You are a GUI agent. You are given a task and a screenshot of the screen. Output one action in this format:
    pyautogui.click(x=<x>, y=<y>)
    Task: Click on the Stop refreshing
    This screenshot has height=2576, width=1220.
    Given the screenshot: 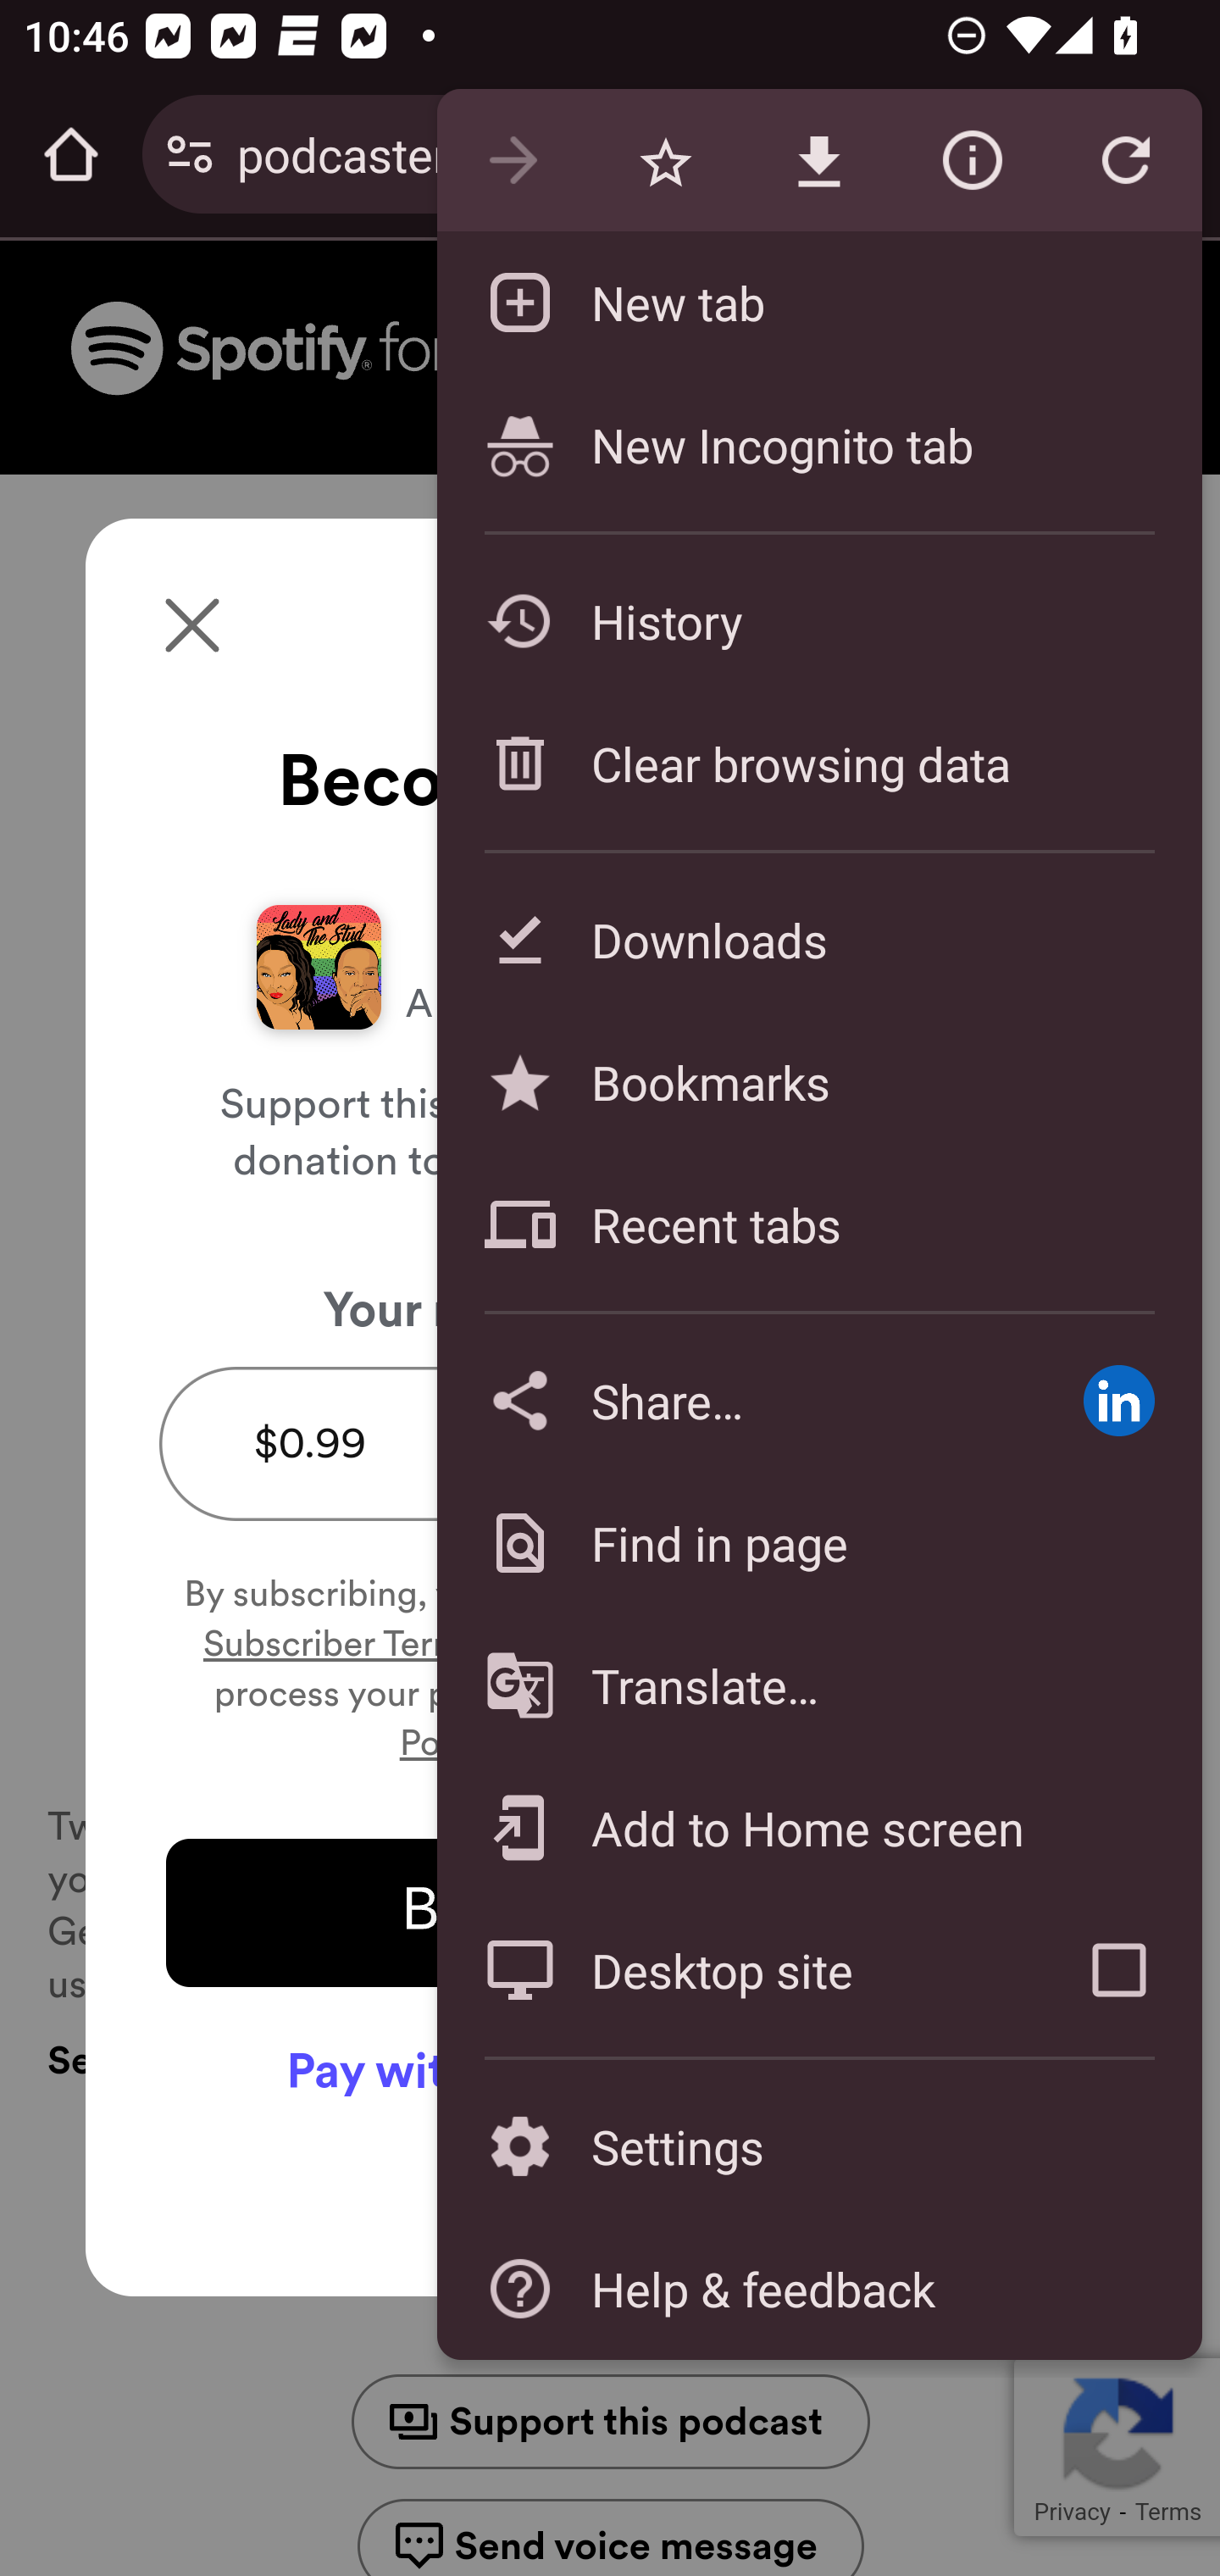 What is the action you would take?
    pyautogui.click(x=1125, y=161)
    